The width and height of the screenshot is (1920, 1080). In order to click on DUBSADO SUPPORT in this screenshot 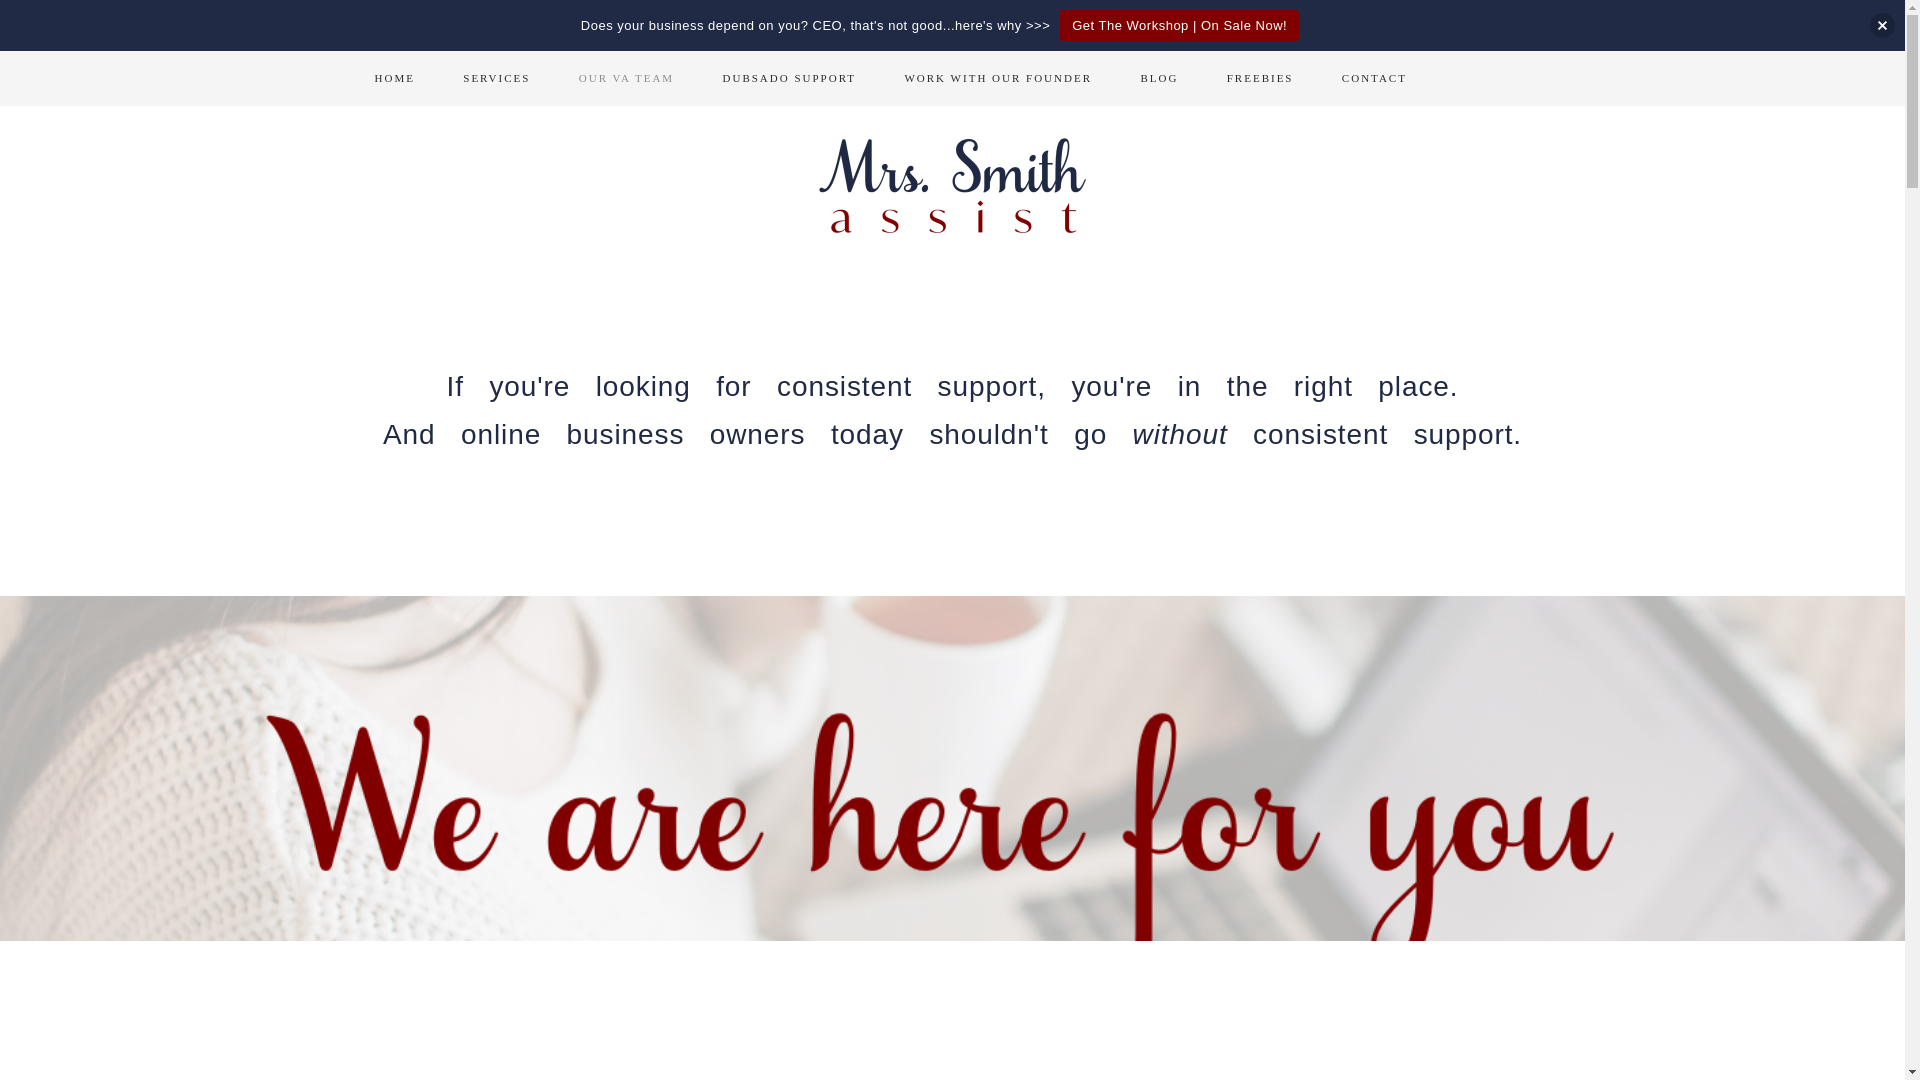, I will do `click(788, 78)`.